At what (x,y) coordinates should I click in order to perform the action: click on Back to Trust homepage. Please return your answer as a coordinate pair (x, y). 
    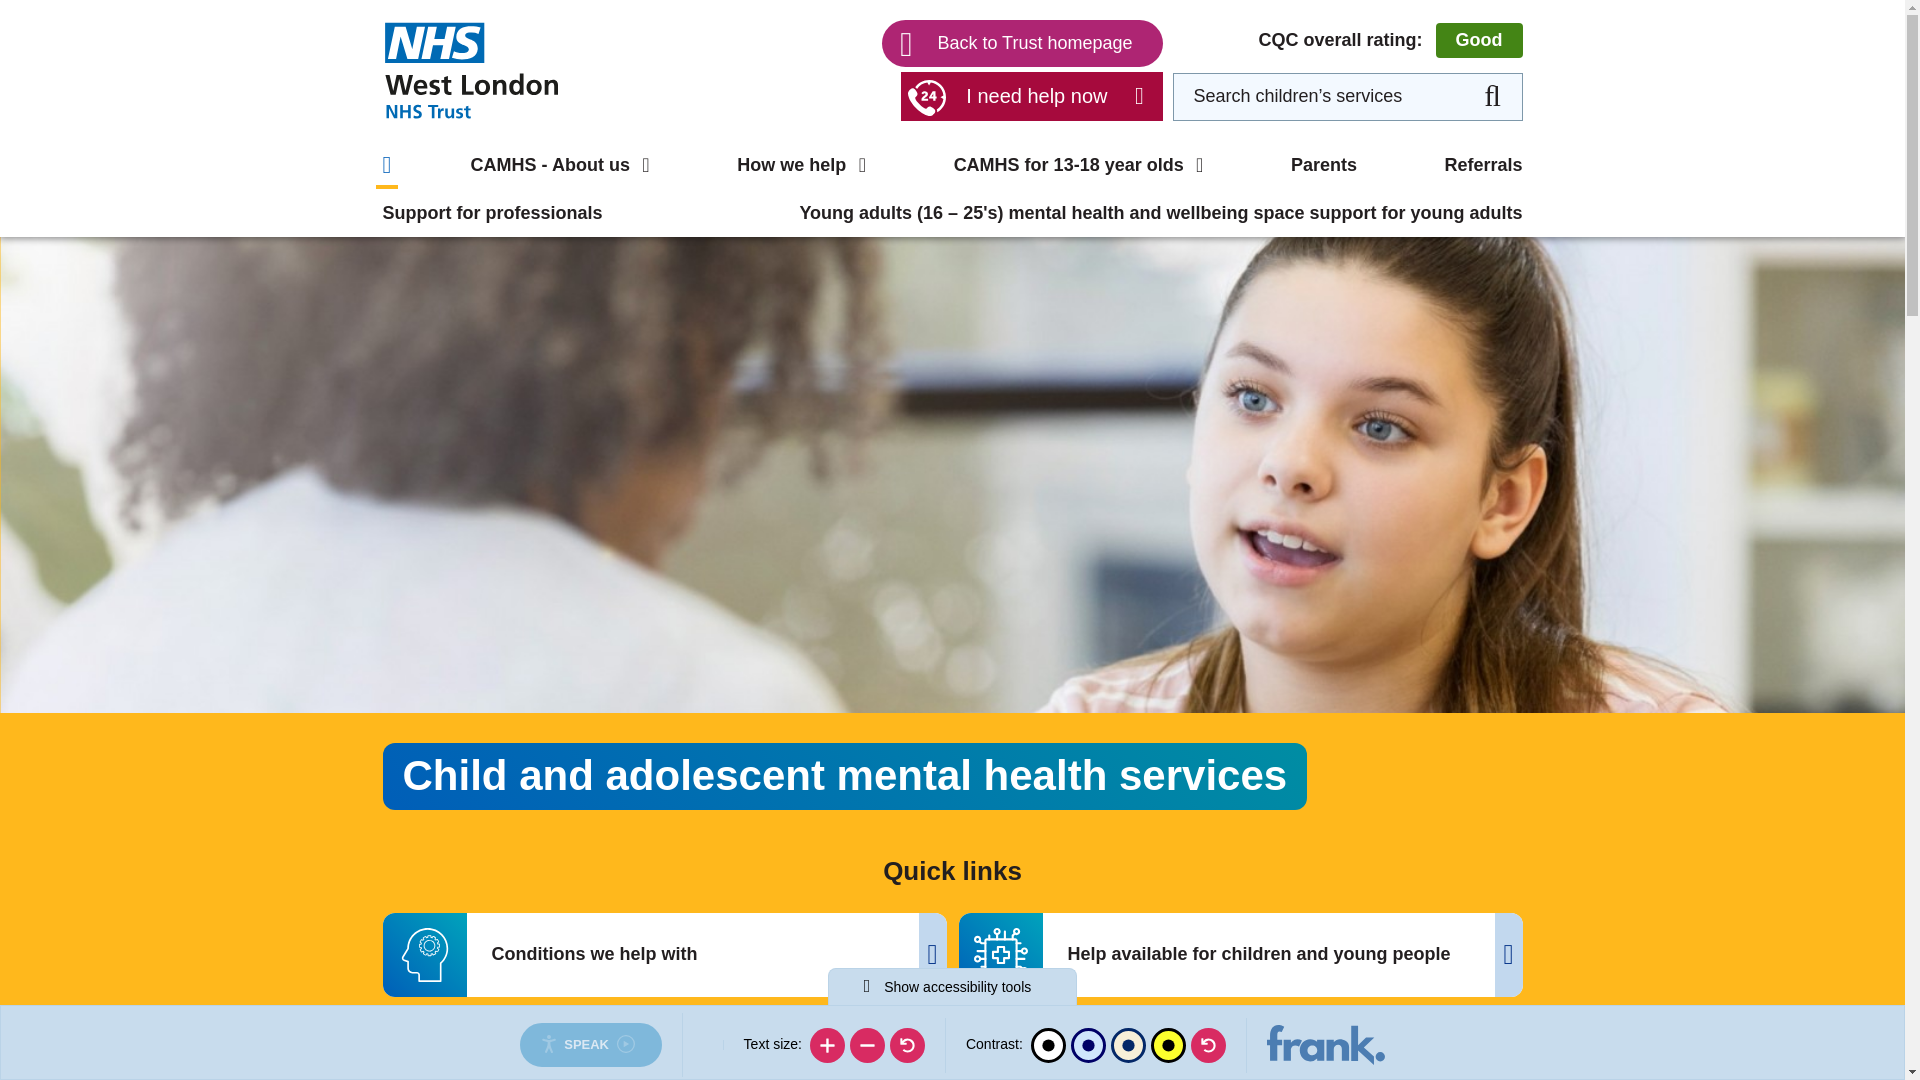
    Looking at the image, I should click on (1021, 43).